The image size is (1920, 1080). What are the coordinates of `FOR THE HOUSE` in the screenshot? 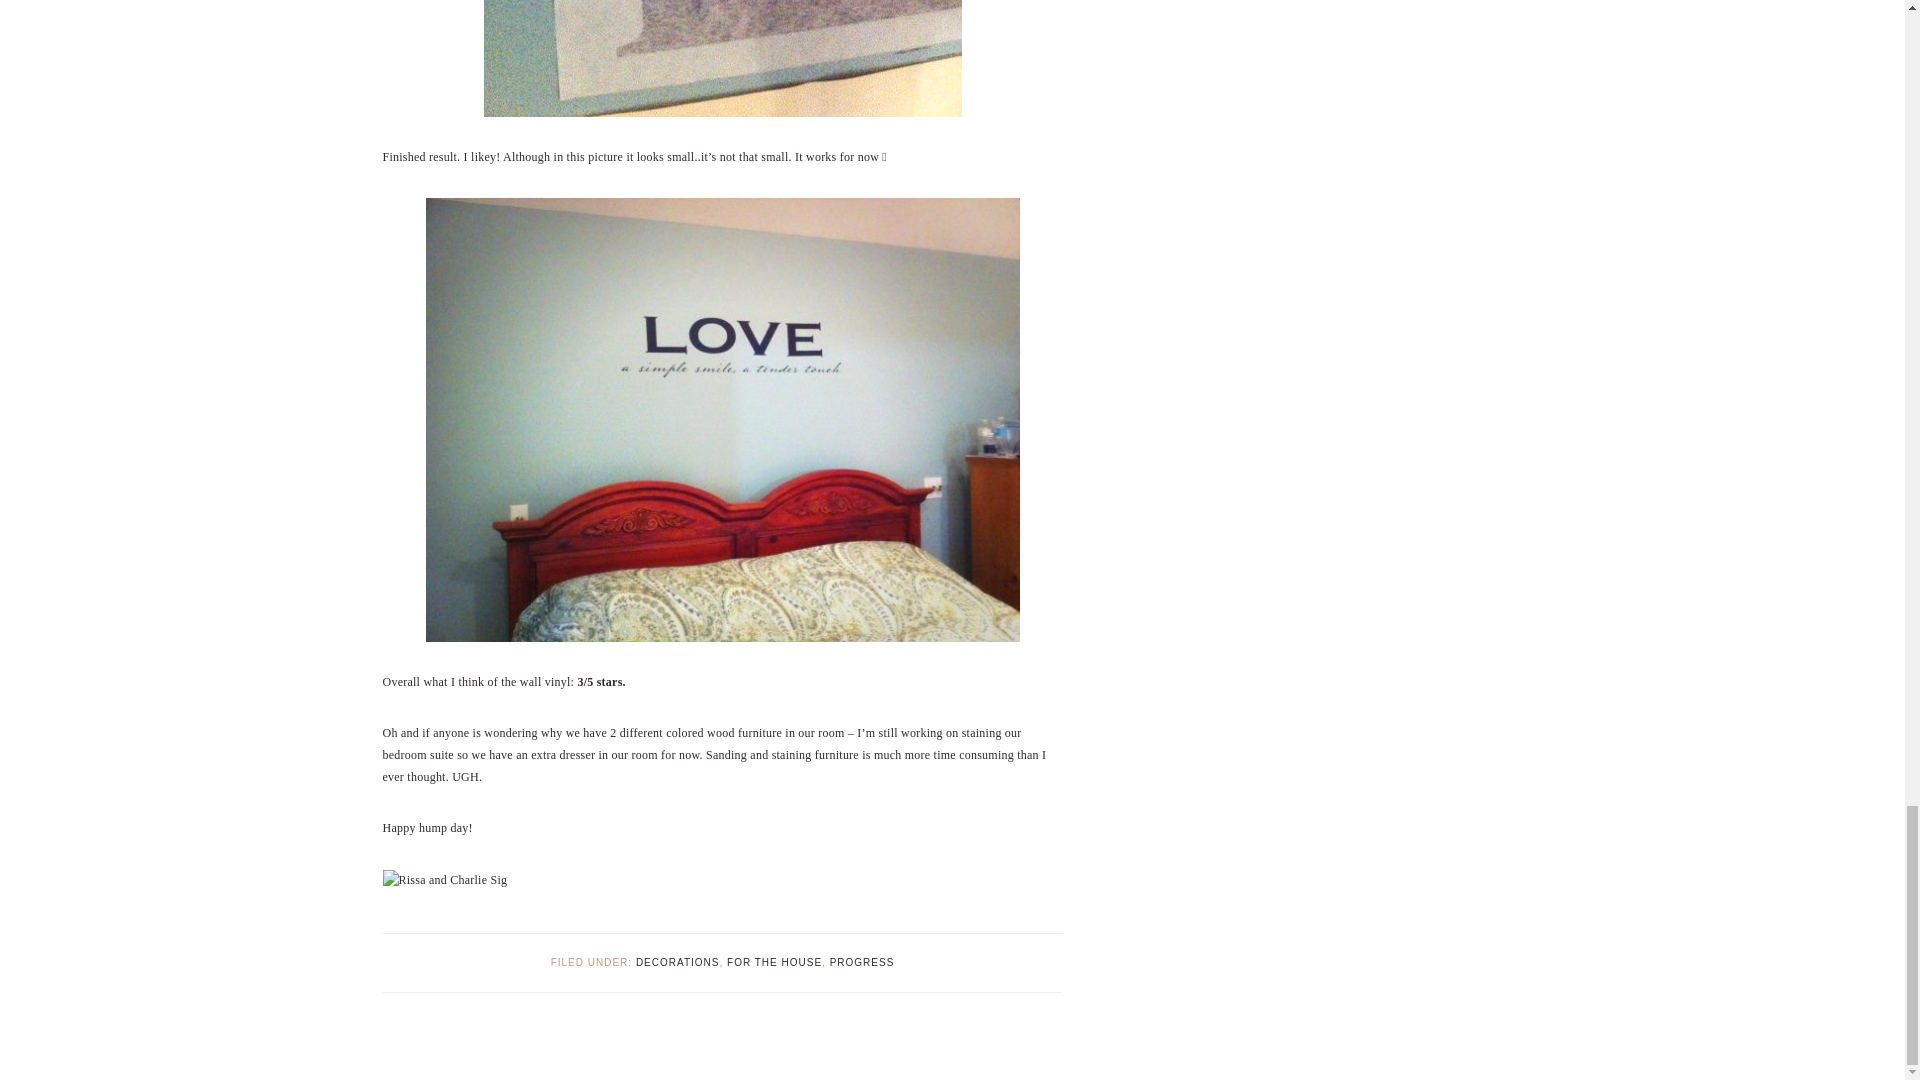 It's located at (774, 962).